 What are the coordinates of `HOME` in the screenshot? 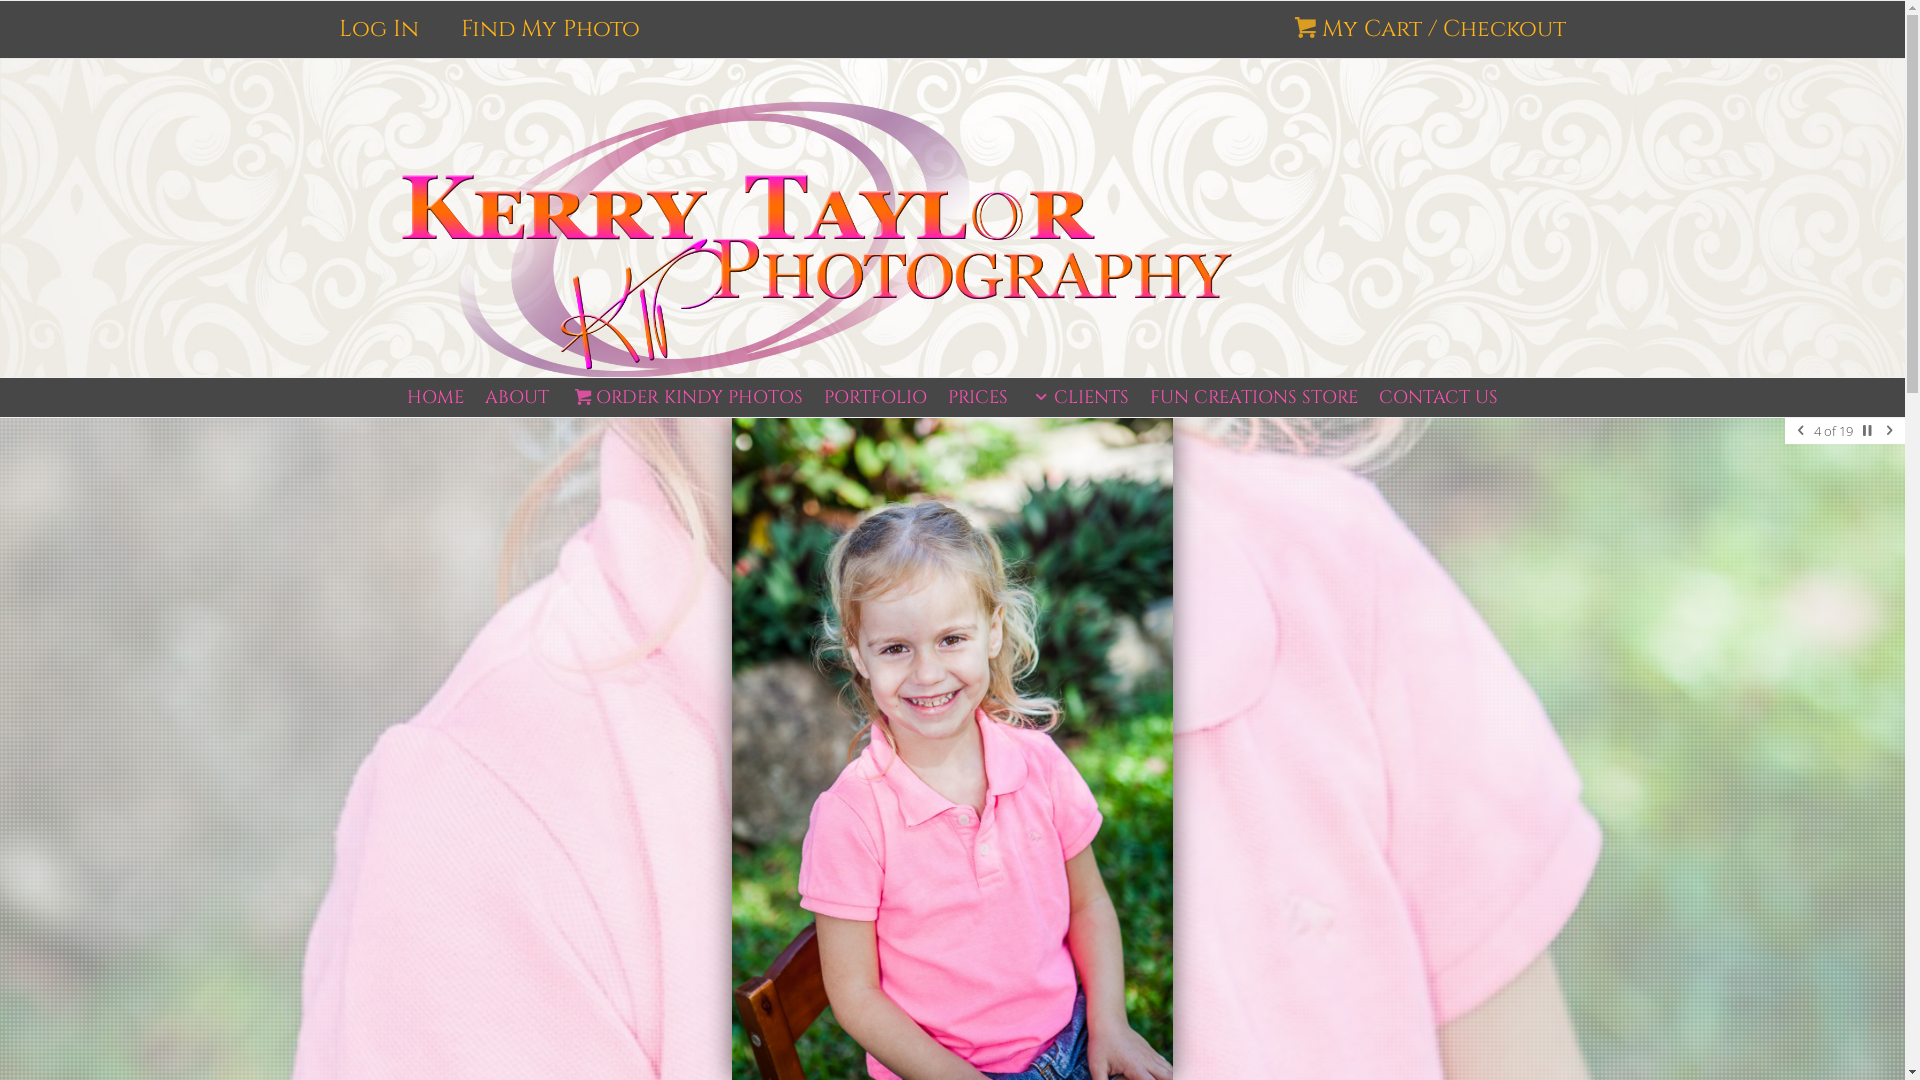 It's located at (436, 398).